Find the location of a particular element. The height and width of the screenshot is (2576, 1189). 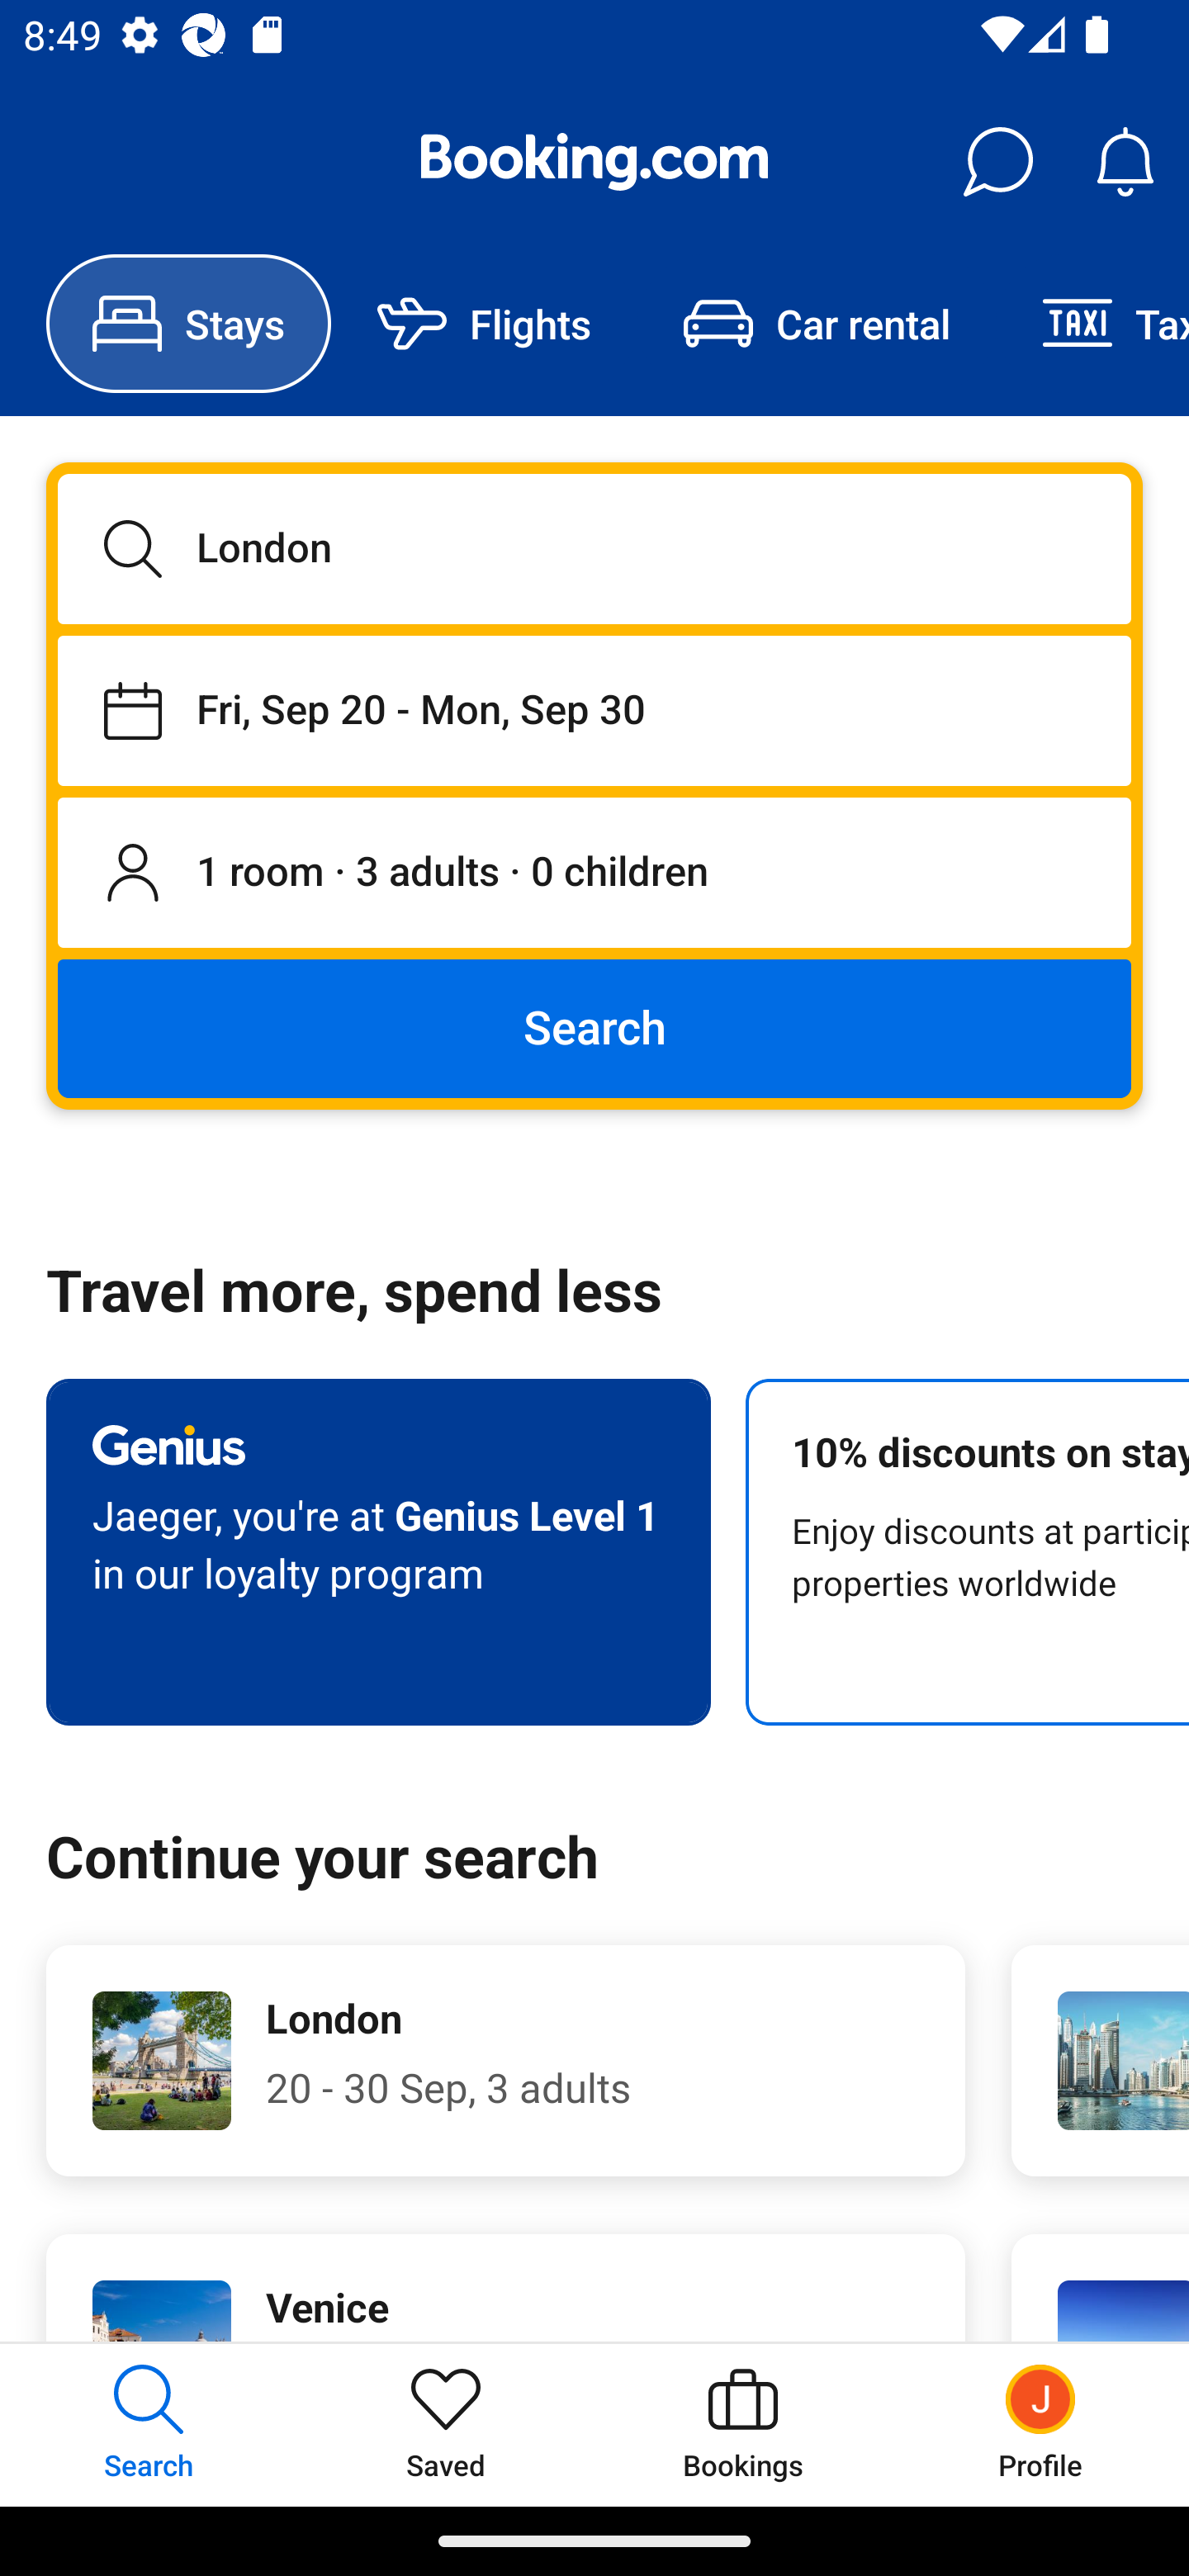

Search is located at coordinates (594, 1027).